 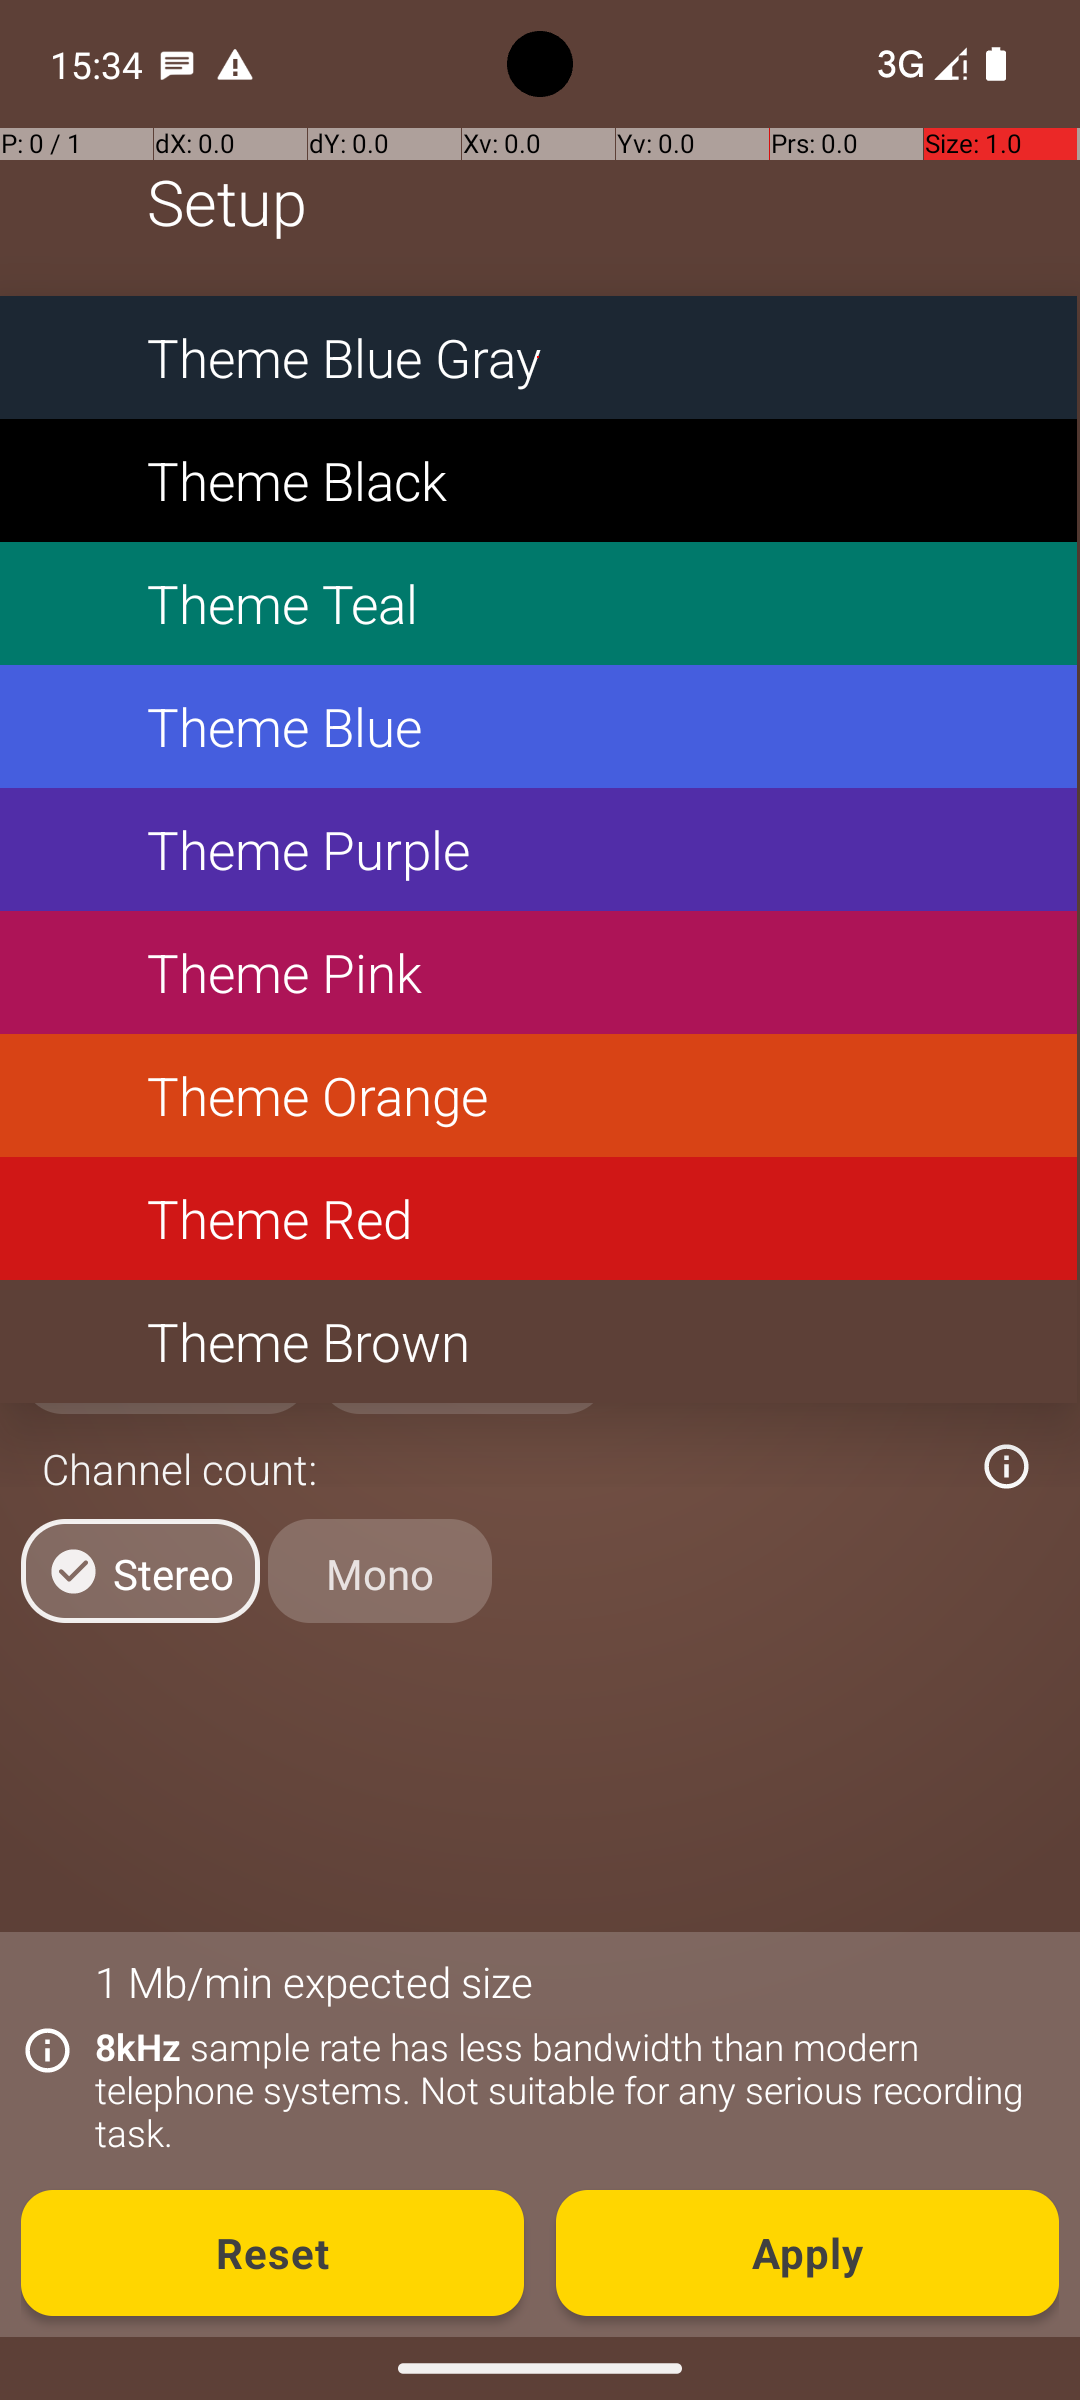 What do you see at coordinates (177, 64) in the screenshot?
I see `SMS Messenger notification: ` at bounding box center [177, 64].